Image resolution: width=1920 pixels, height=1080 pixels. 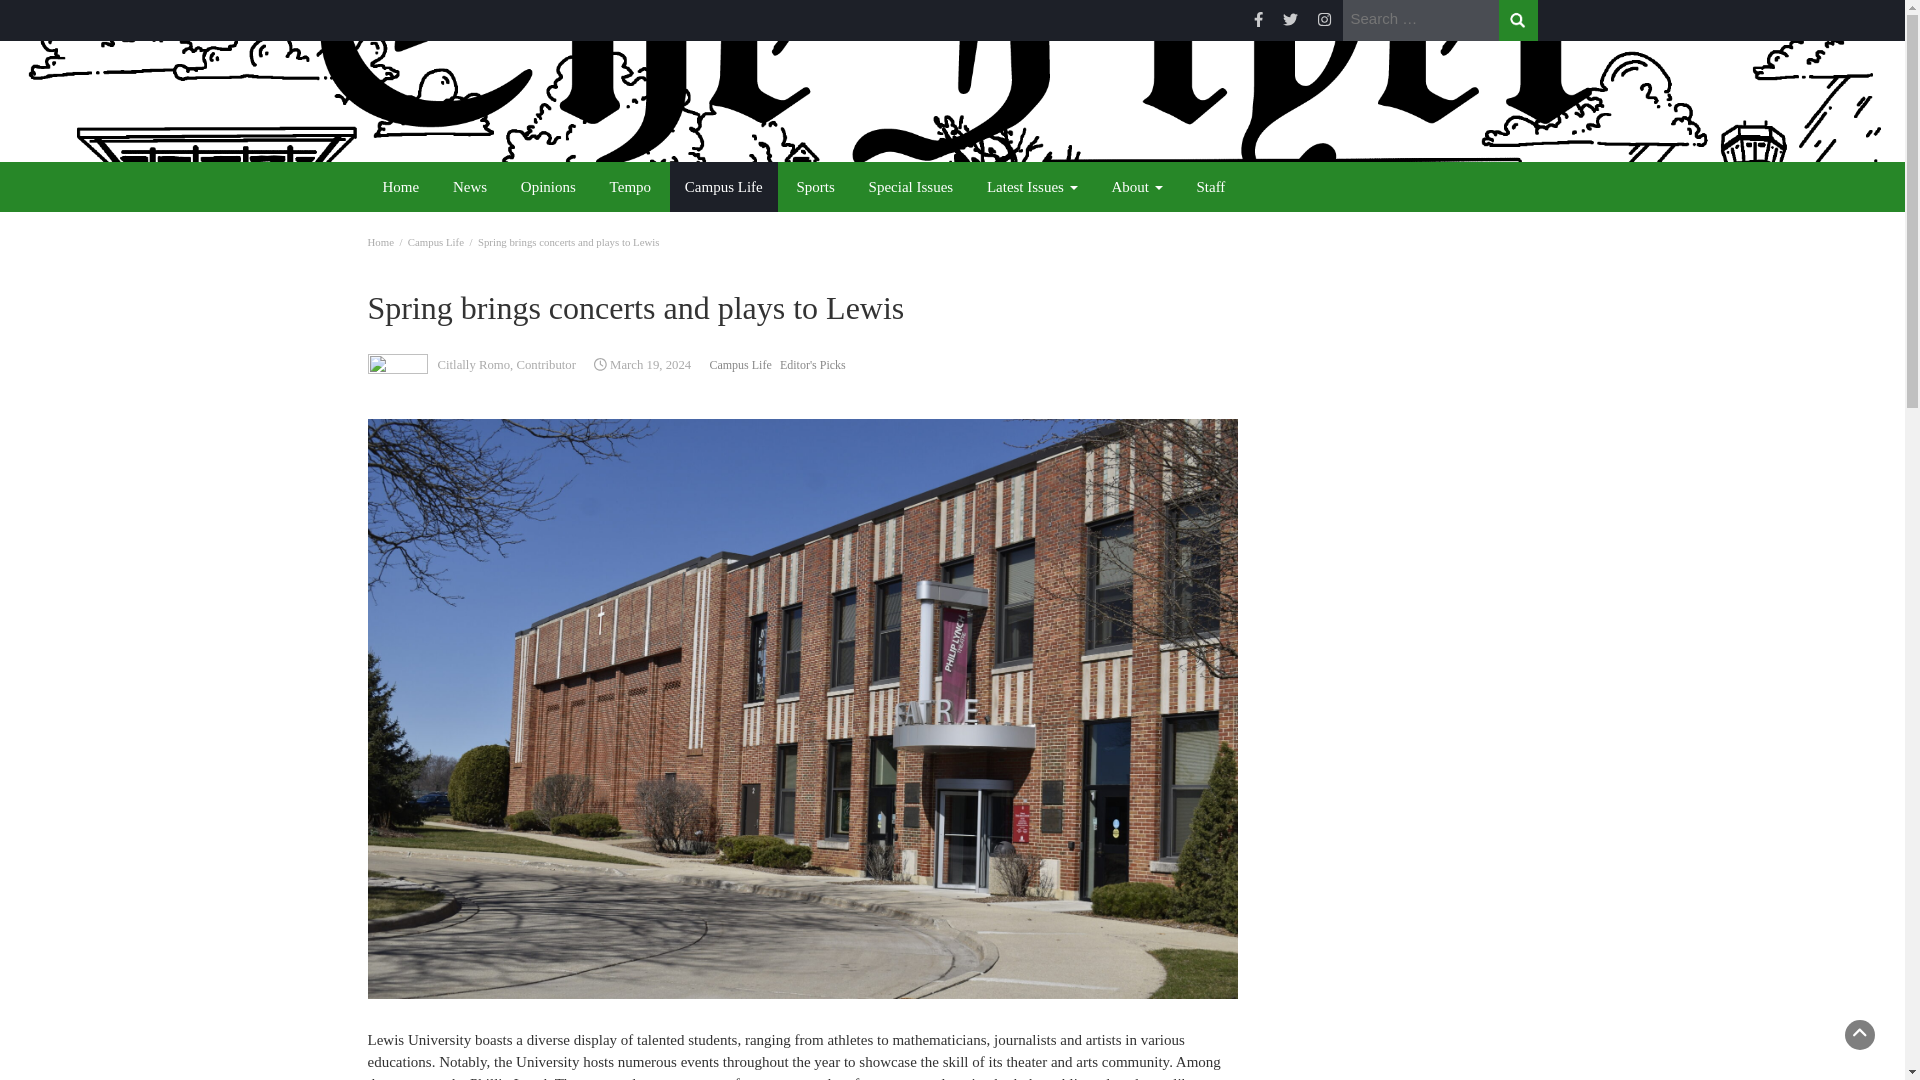 I want to click on Editor's Picks, so click(x=812, y=364).